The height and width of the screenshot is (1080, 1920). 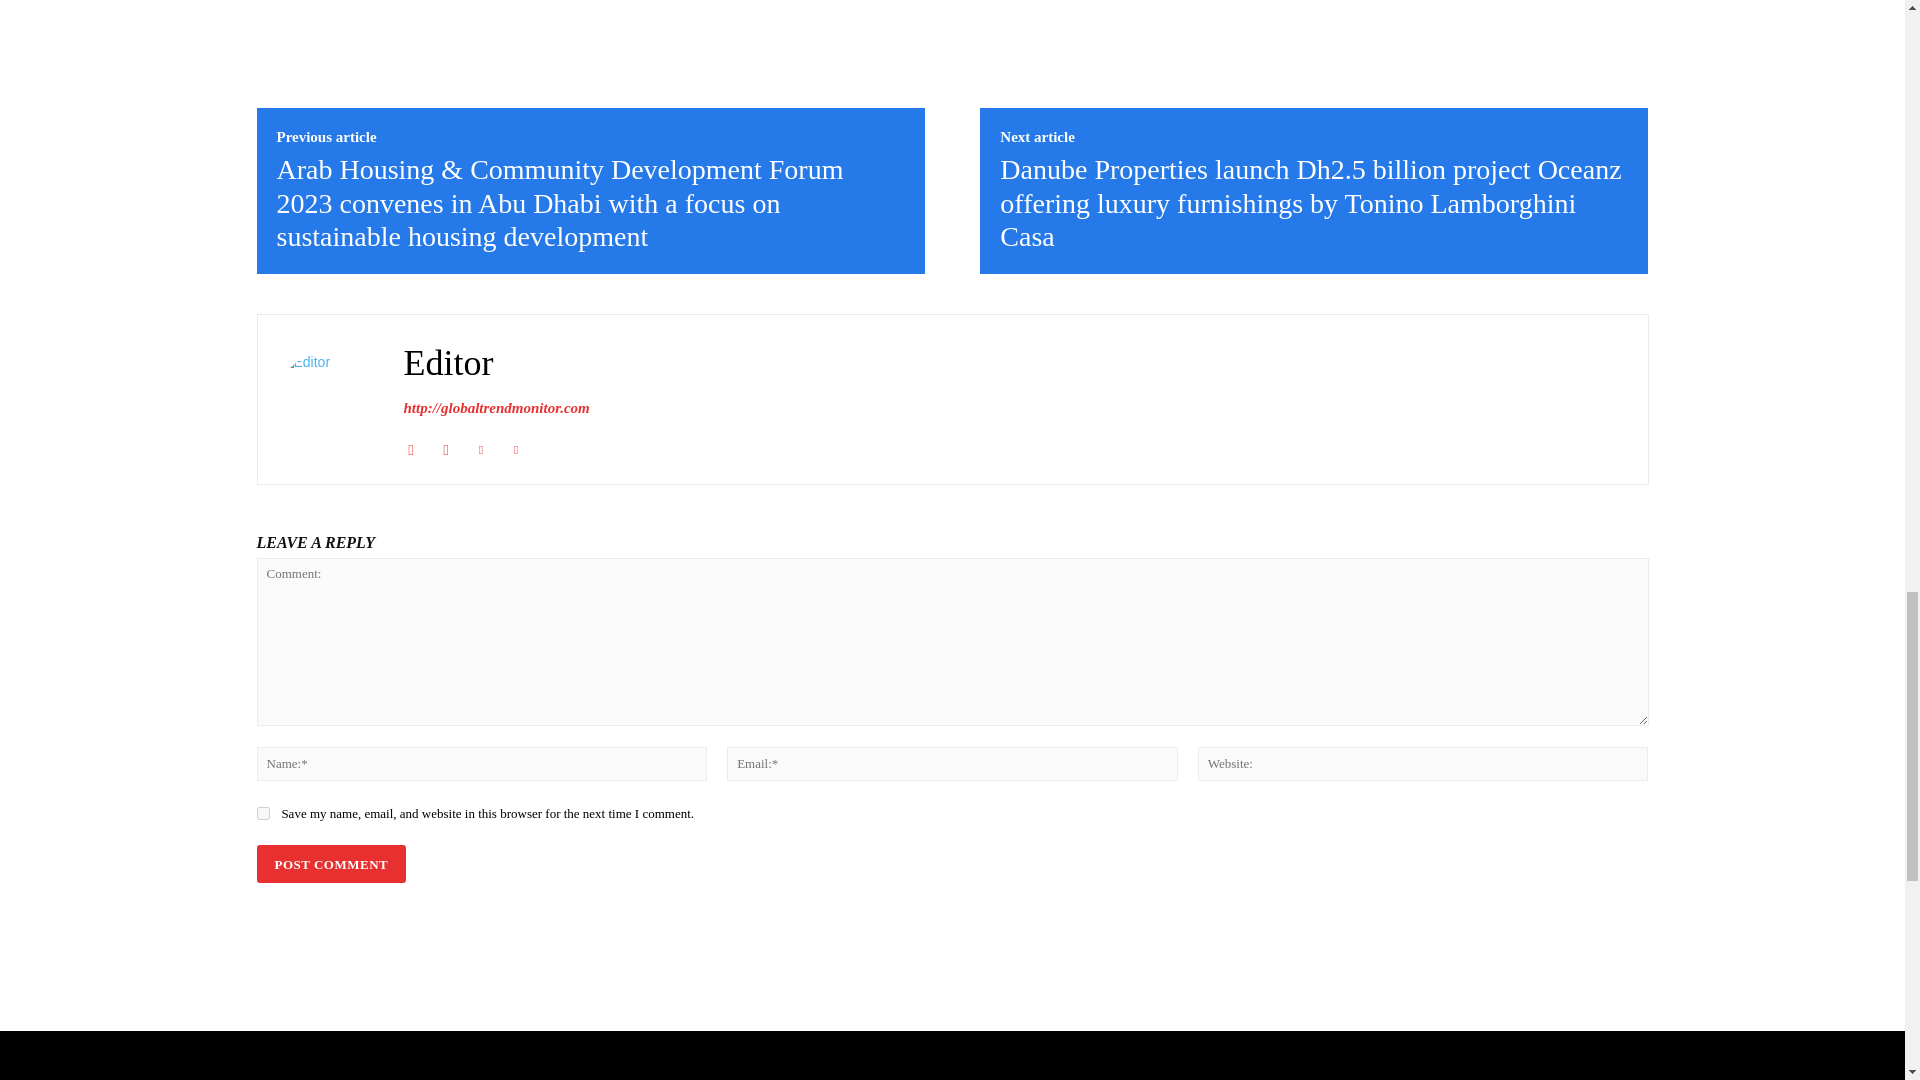 I want to click on yes, so click(x=262, y=812).